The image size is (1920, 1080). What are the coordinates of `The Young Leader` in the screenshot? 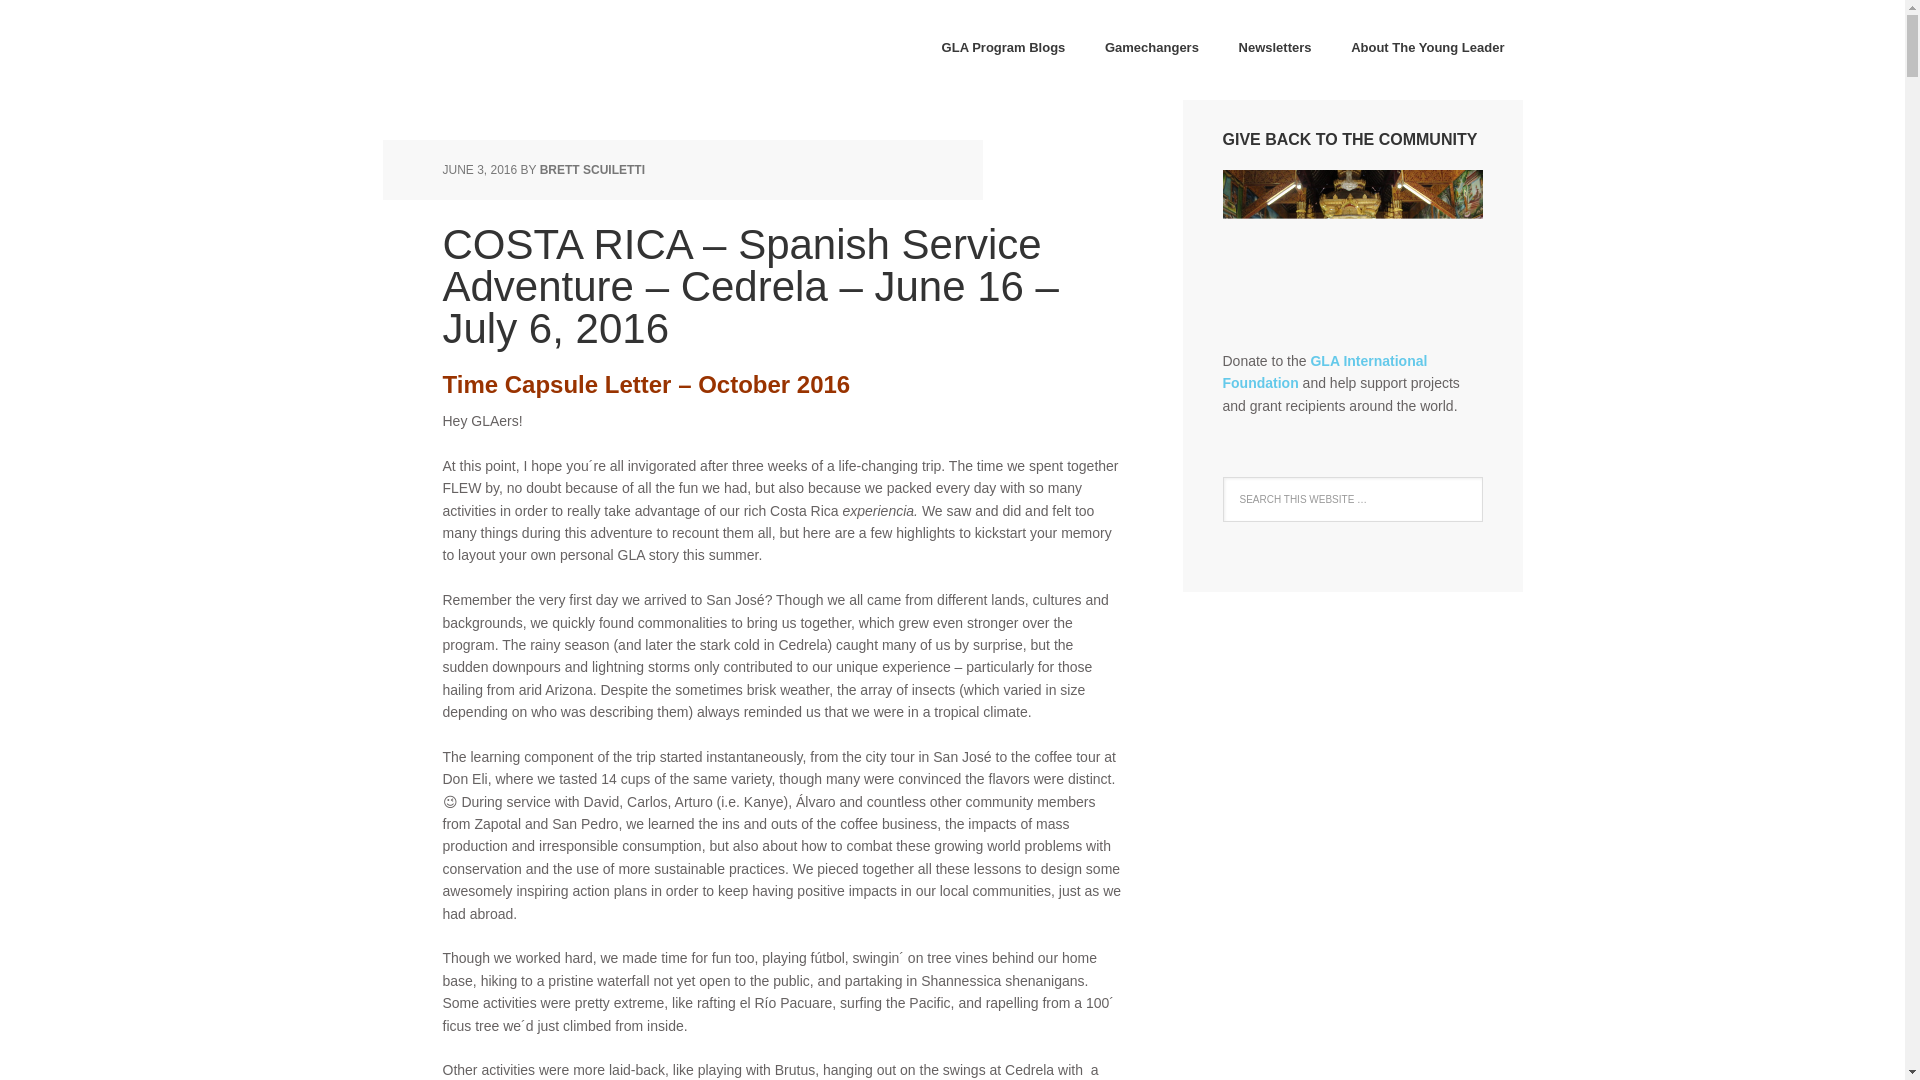 It's located at (512, 50).